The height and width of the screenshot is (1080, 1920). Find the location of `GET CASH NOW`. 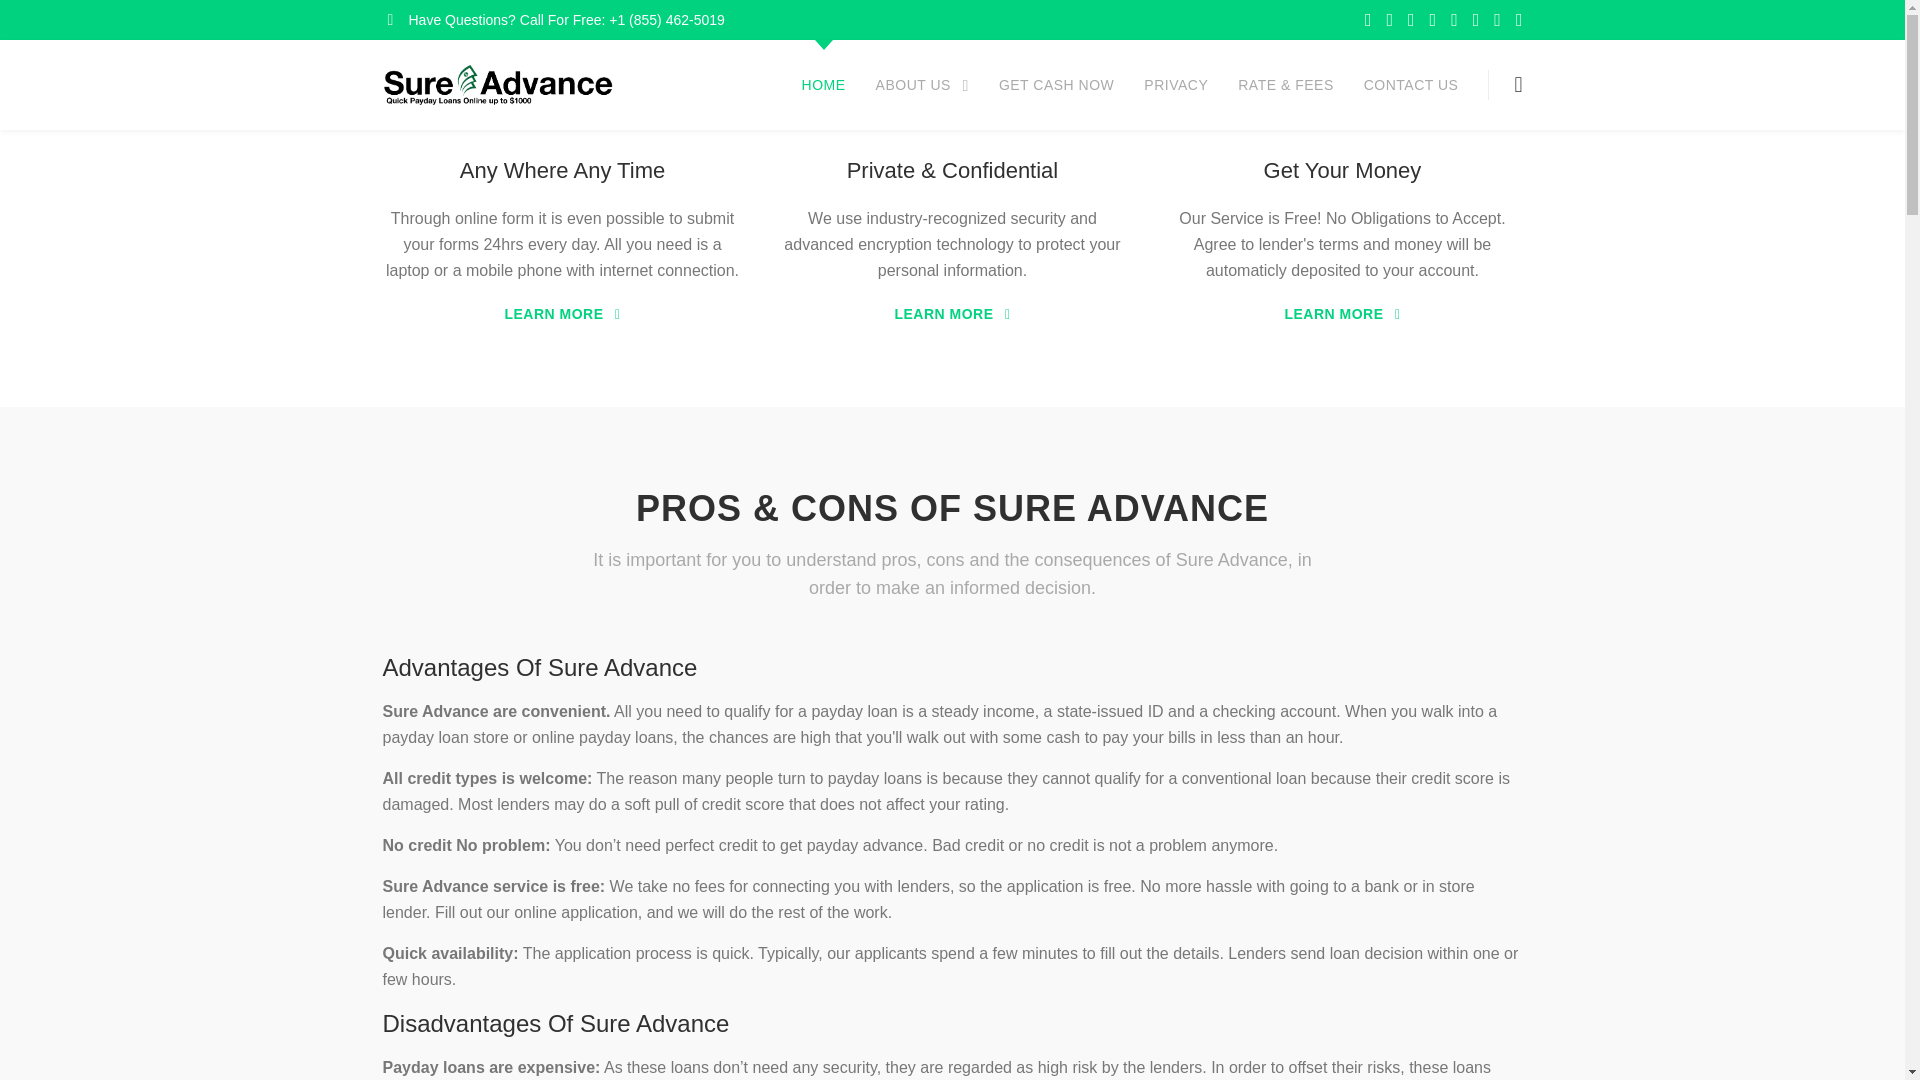

GET CASH NOW is located at coordinates (1056, 85).